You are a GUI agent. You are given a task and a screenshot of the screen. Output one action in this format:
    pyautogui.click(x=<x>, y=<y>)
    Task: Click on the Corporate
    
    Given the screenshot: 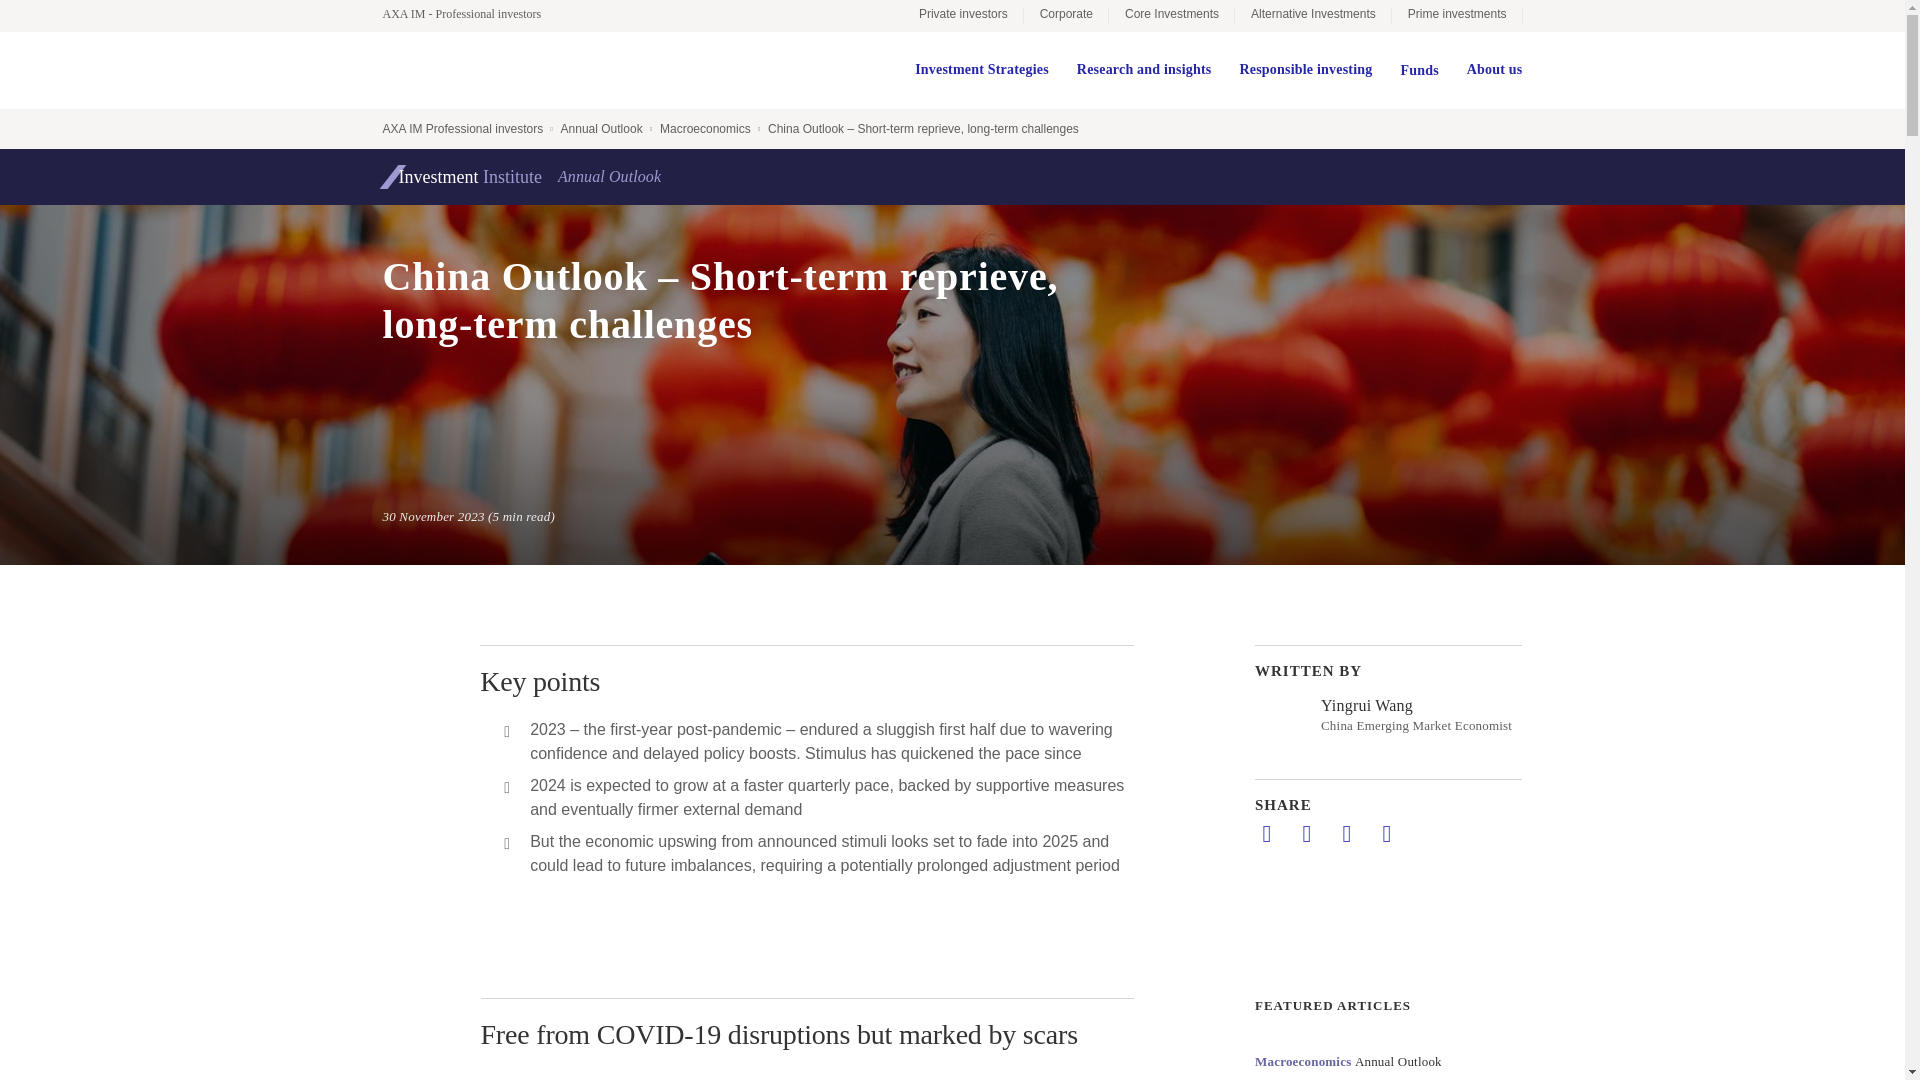 What is the action you would take?
    pyautogui.click(x=1066, y=16)
    